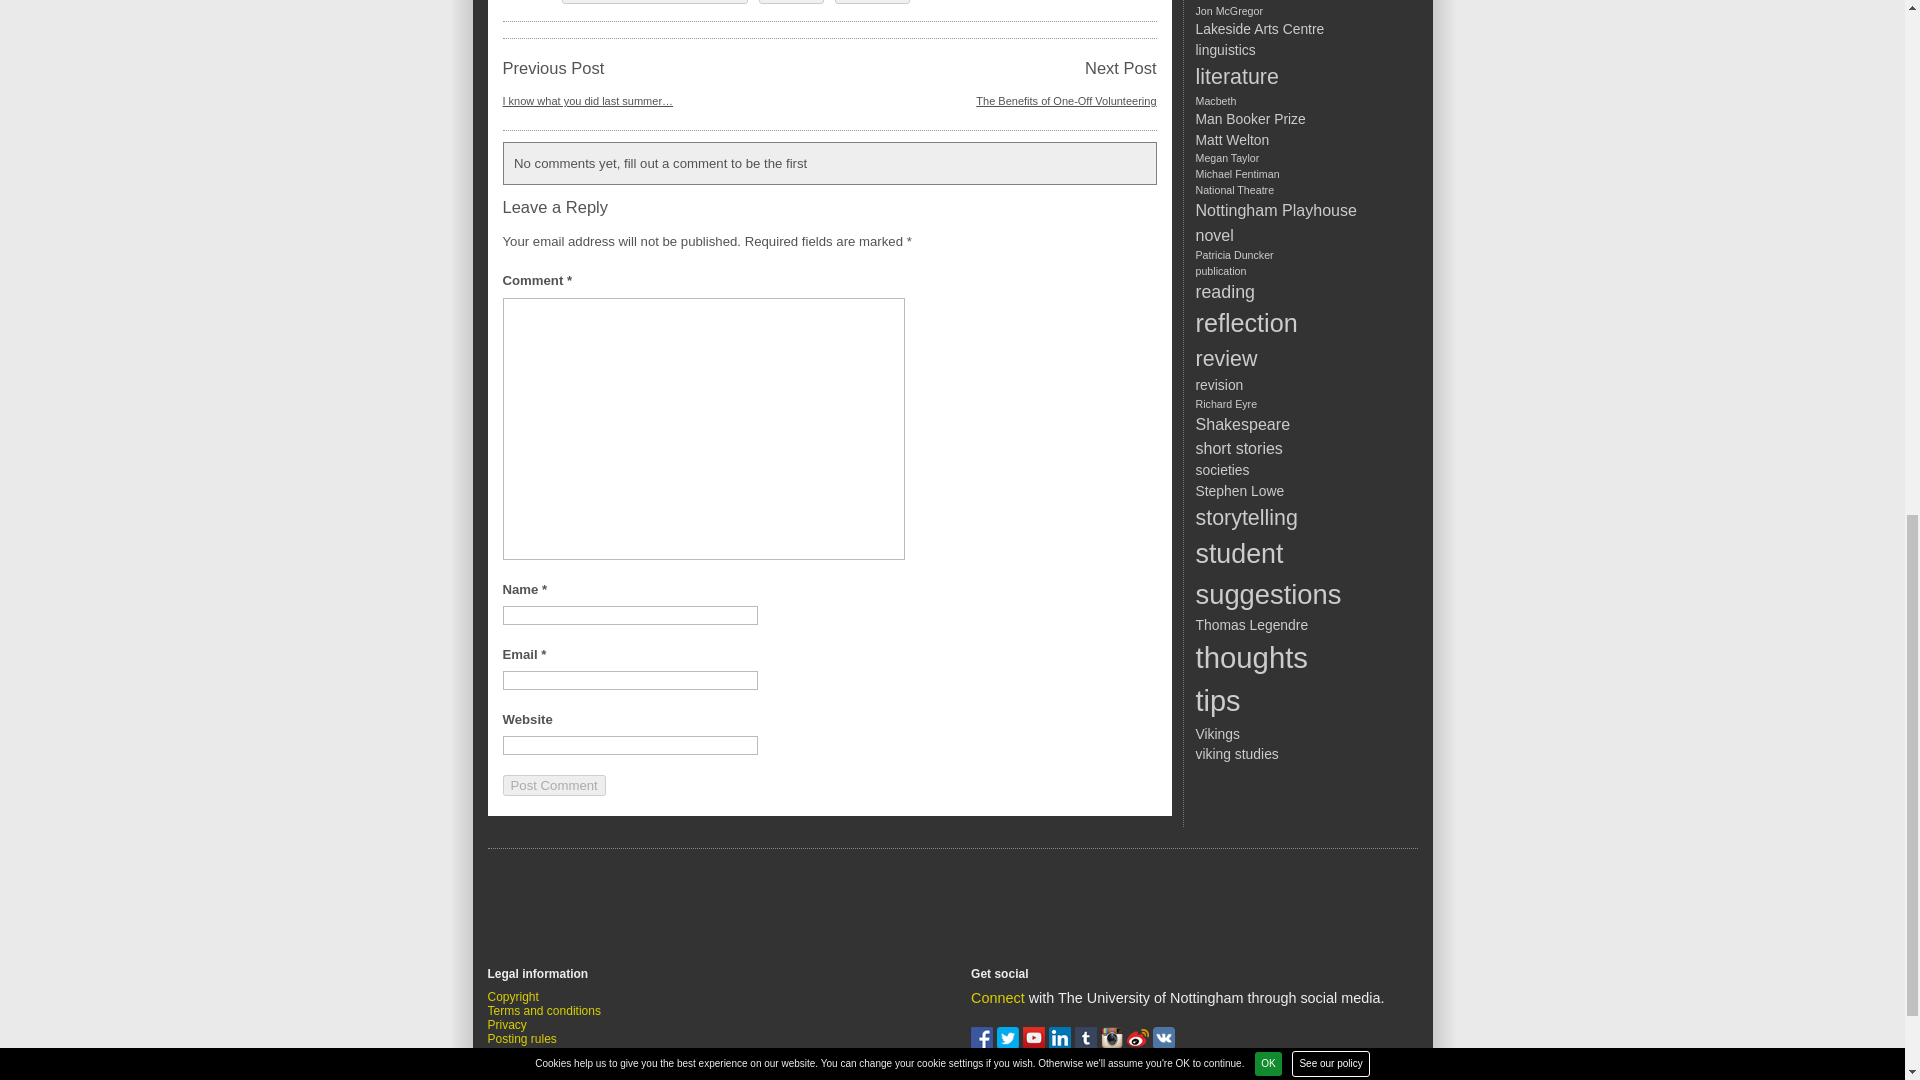 This screenshot has width=1920, height=1080. What do you see at coordinates (998, 998) in the screenshot?
I see `Get Social with The University of Nottingham` at bounding box center [998, 998].